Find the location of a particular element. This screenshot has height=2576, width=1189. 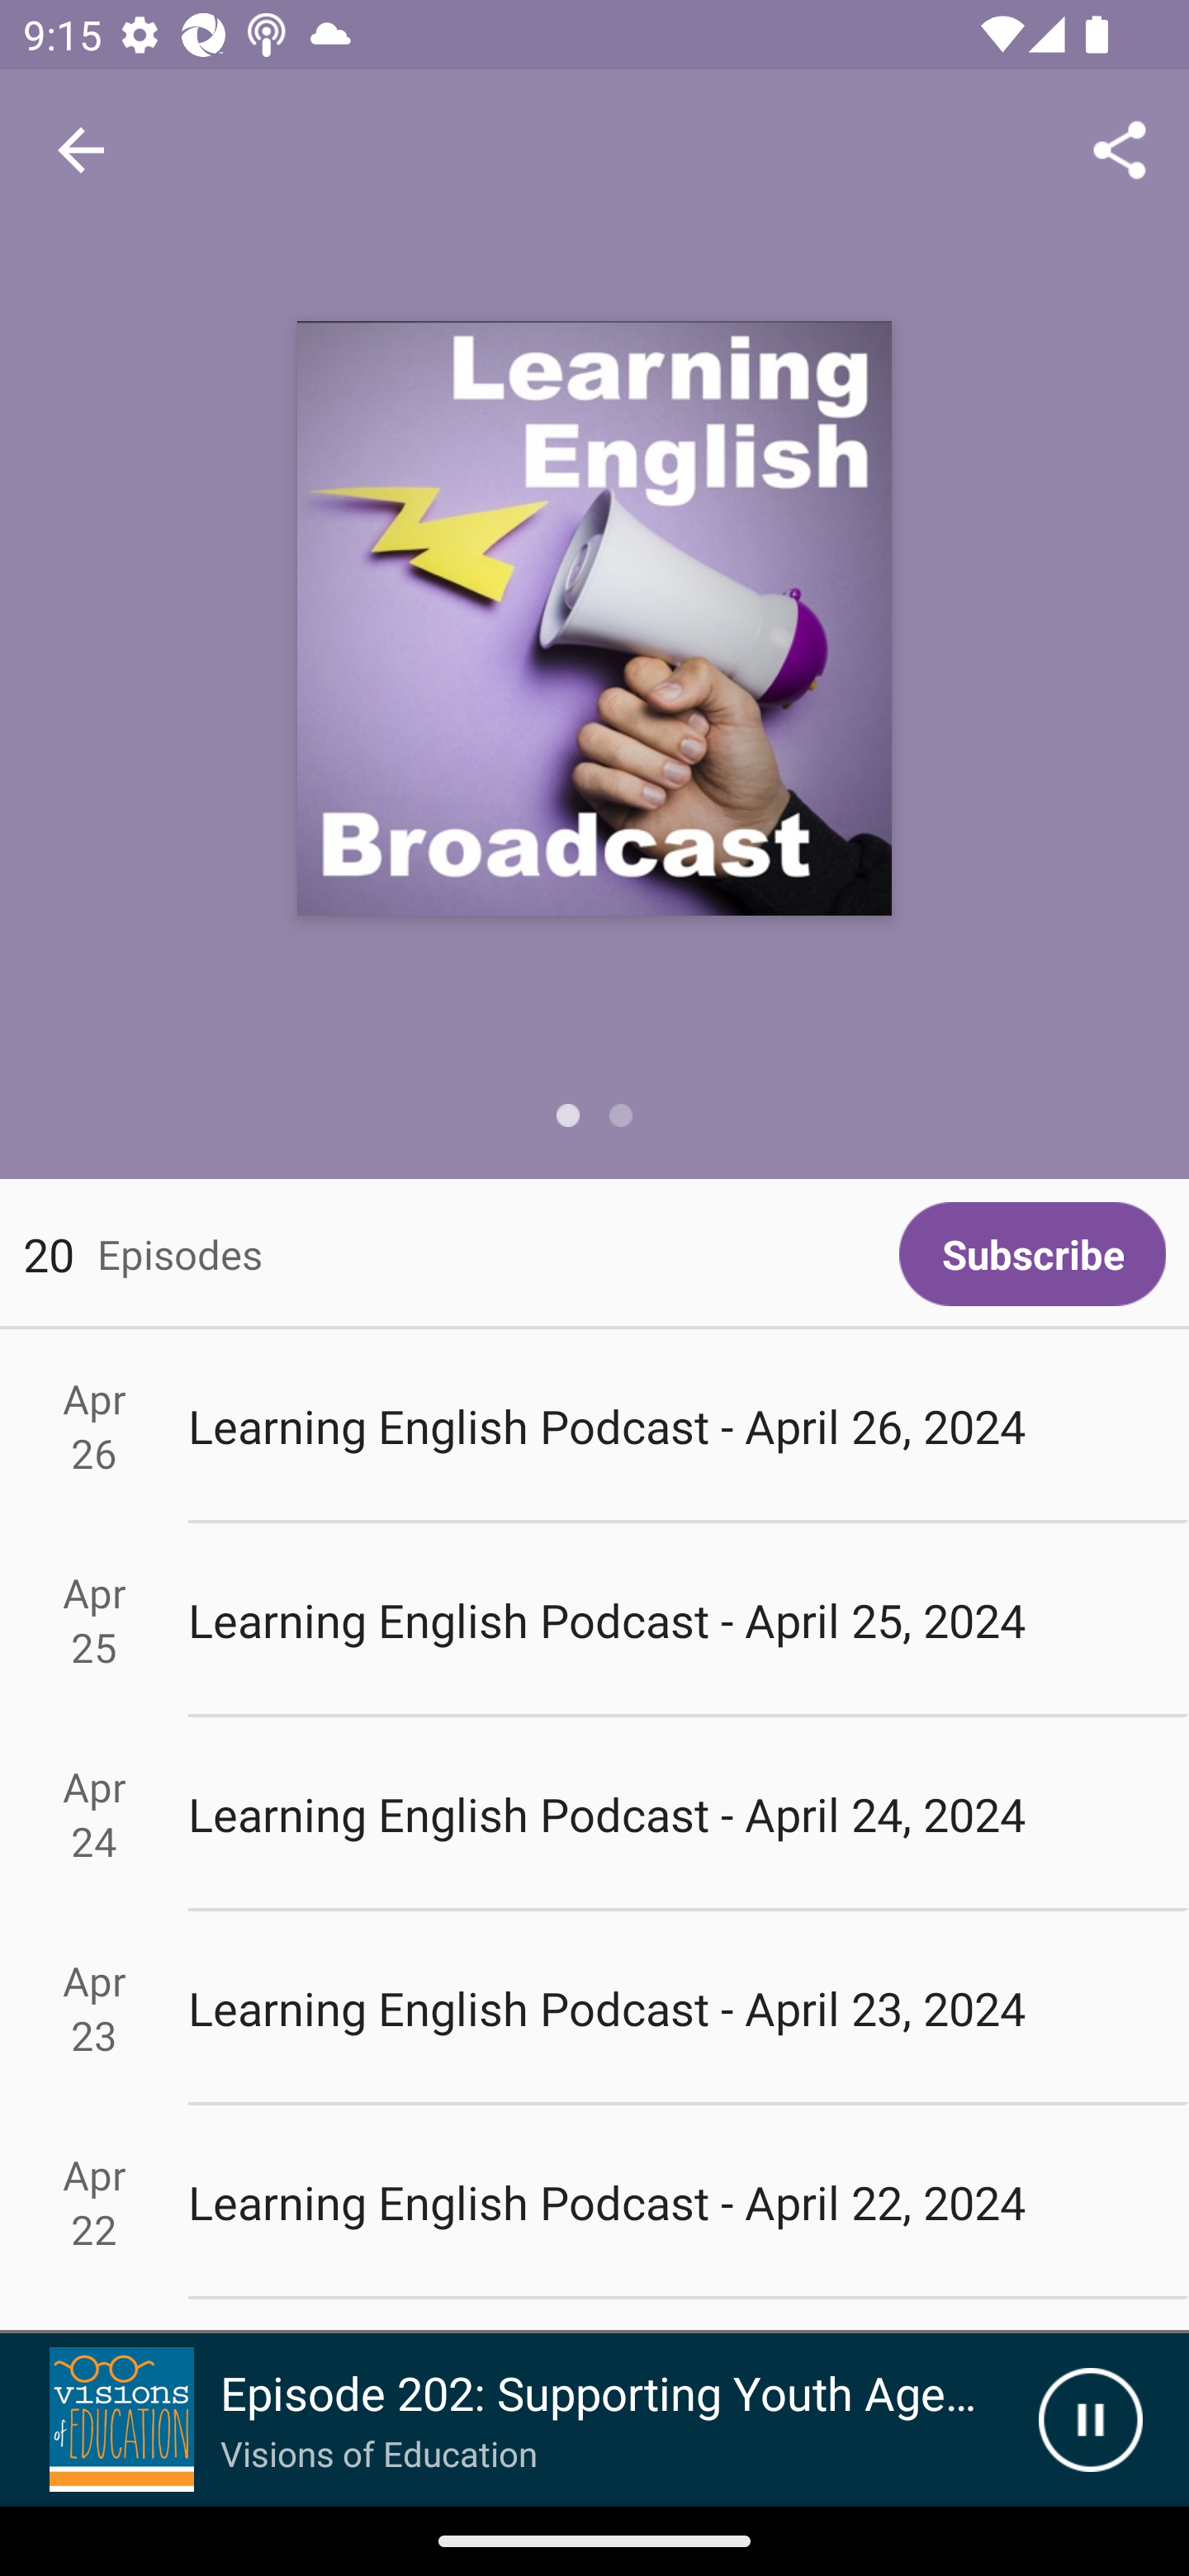

Apr 23 Learning English Podcast - April 23, 2024 is located at coordinates (594, 2008).